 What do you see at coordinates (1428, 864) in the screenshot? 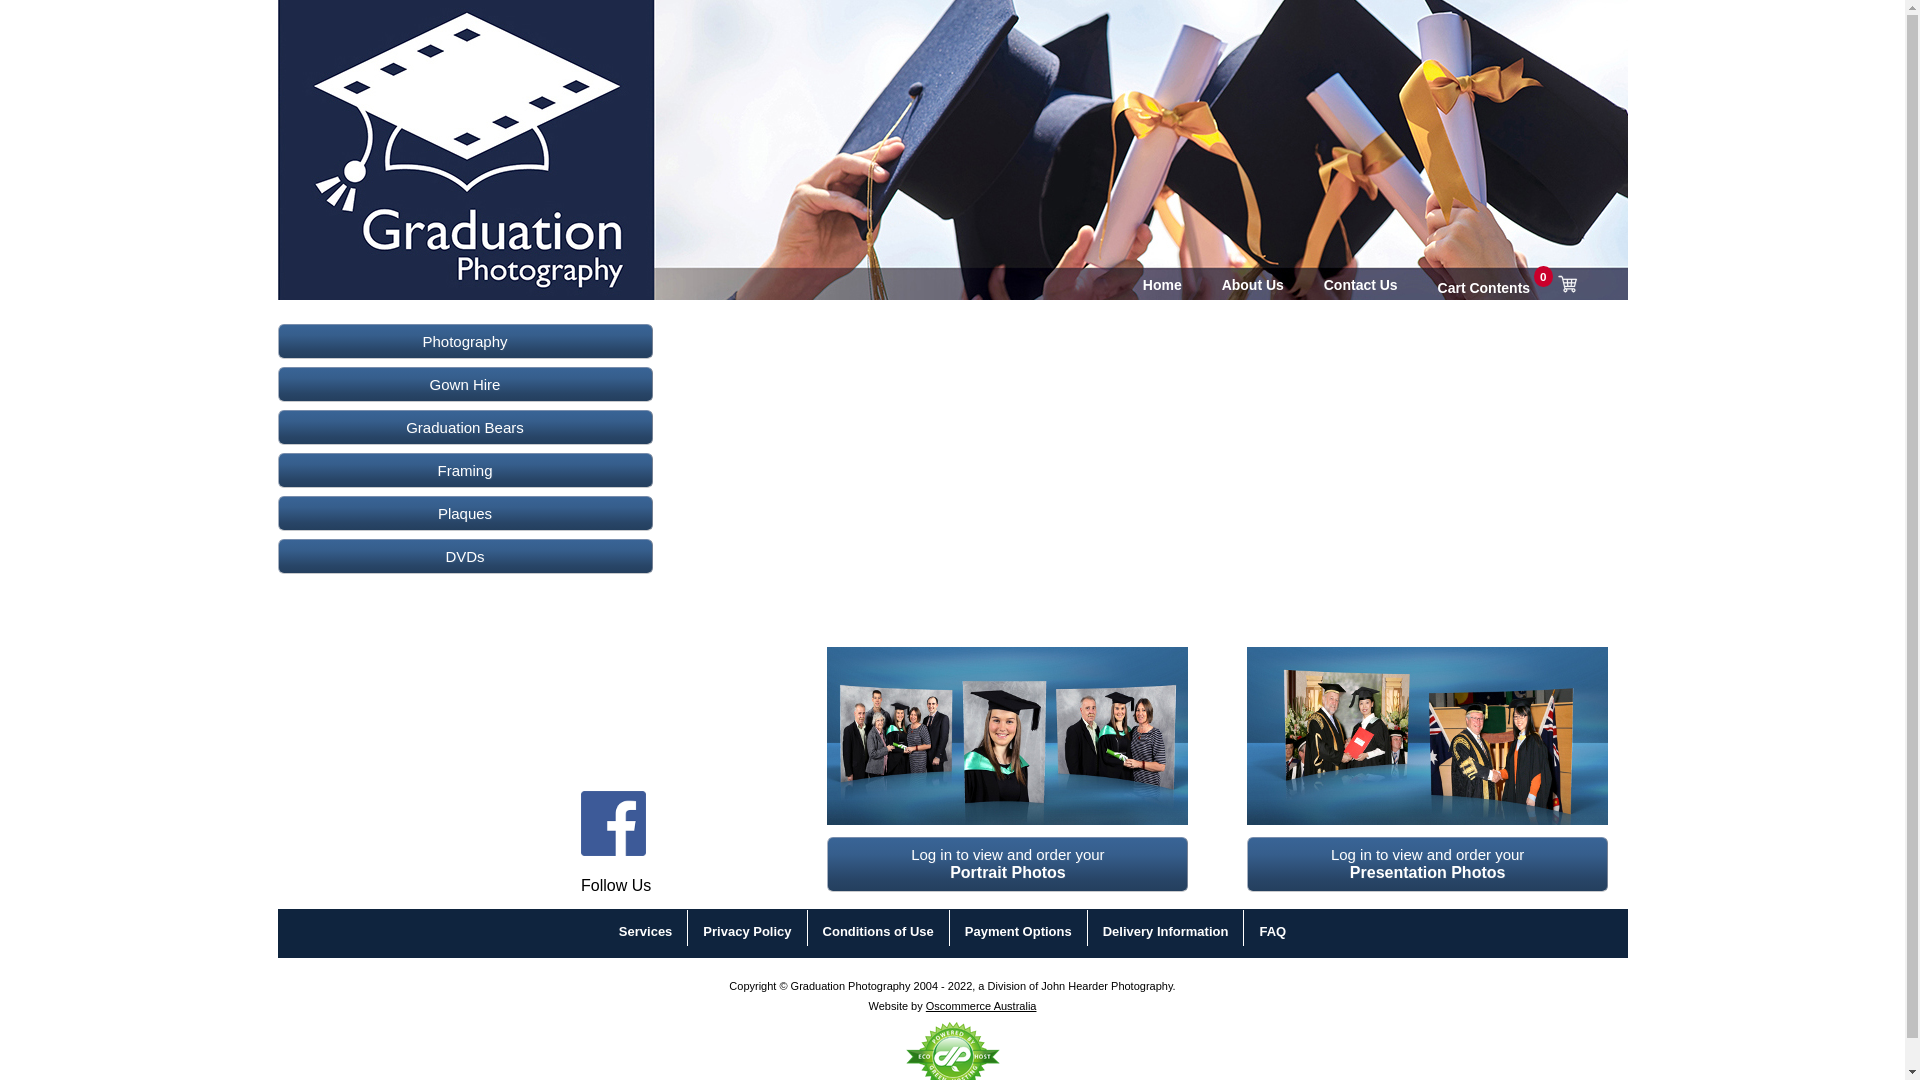
I see `Log in to view and order your
Presentation Photos` at bounding box center [1428, 864].